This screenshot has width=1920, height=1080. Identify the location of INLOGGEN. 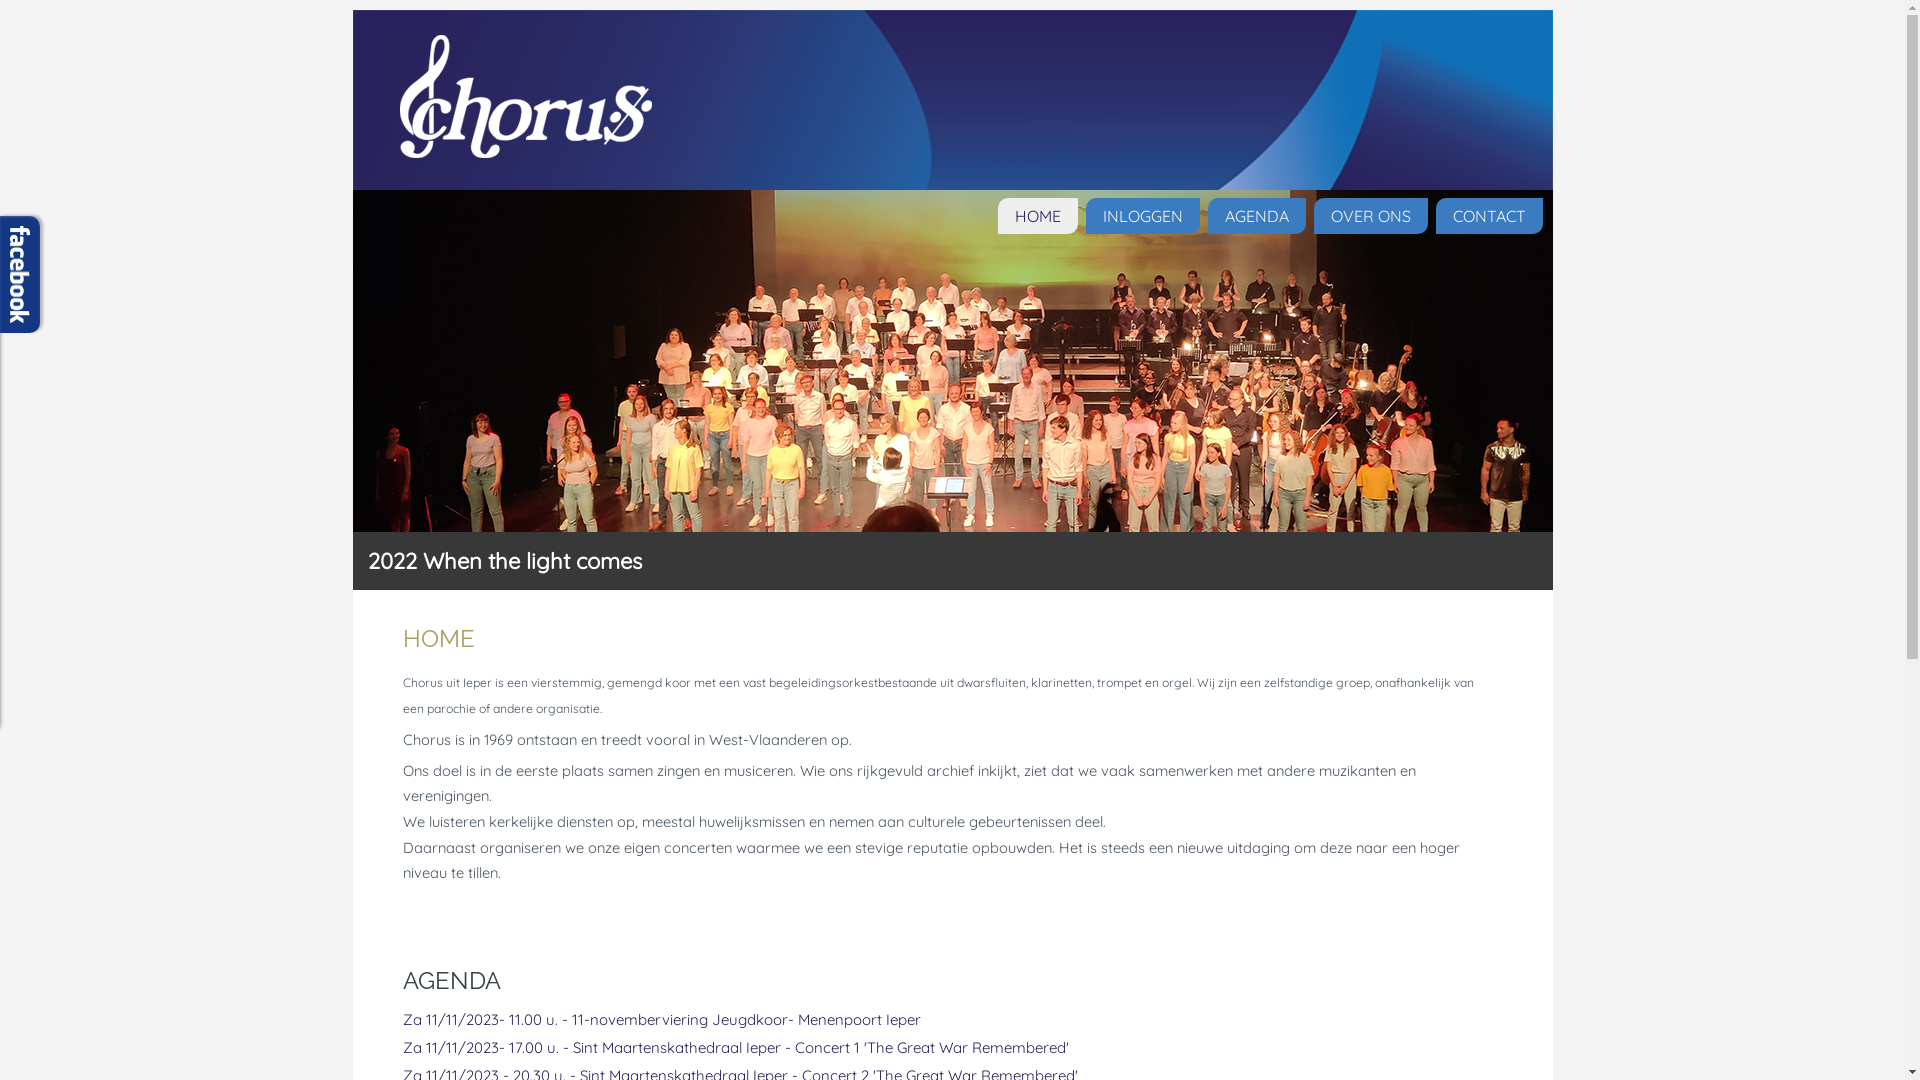
(1143, 216).